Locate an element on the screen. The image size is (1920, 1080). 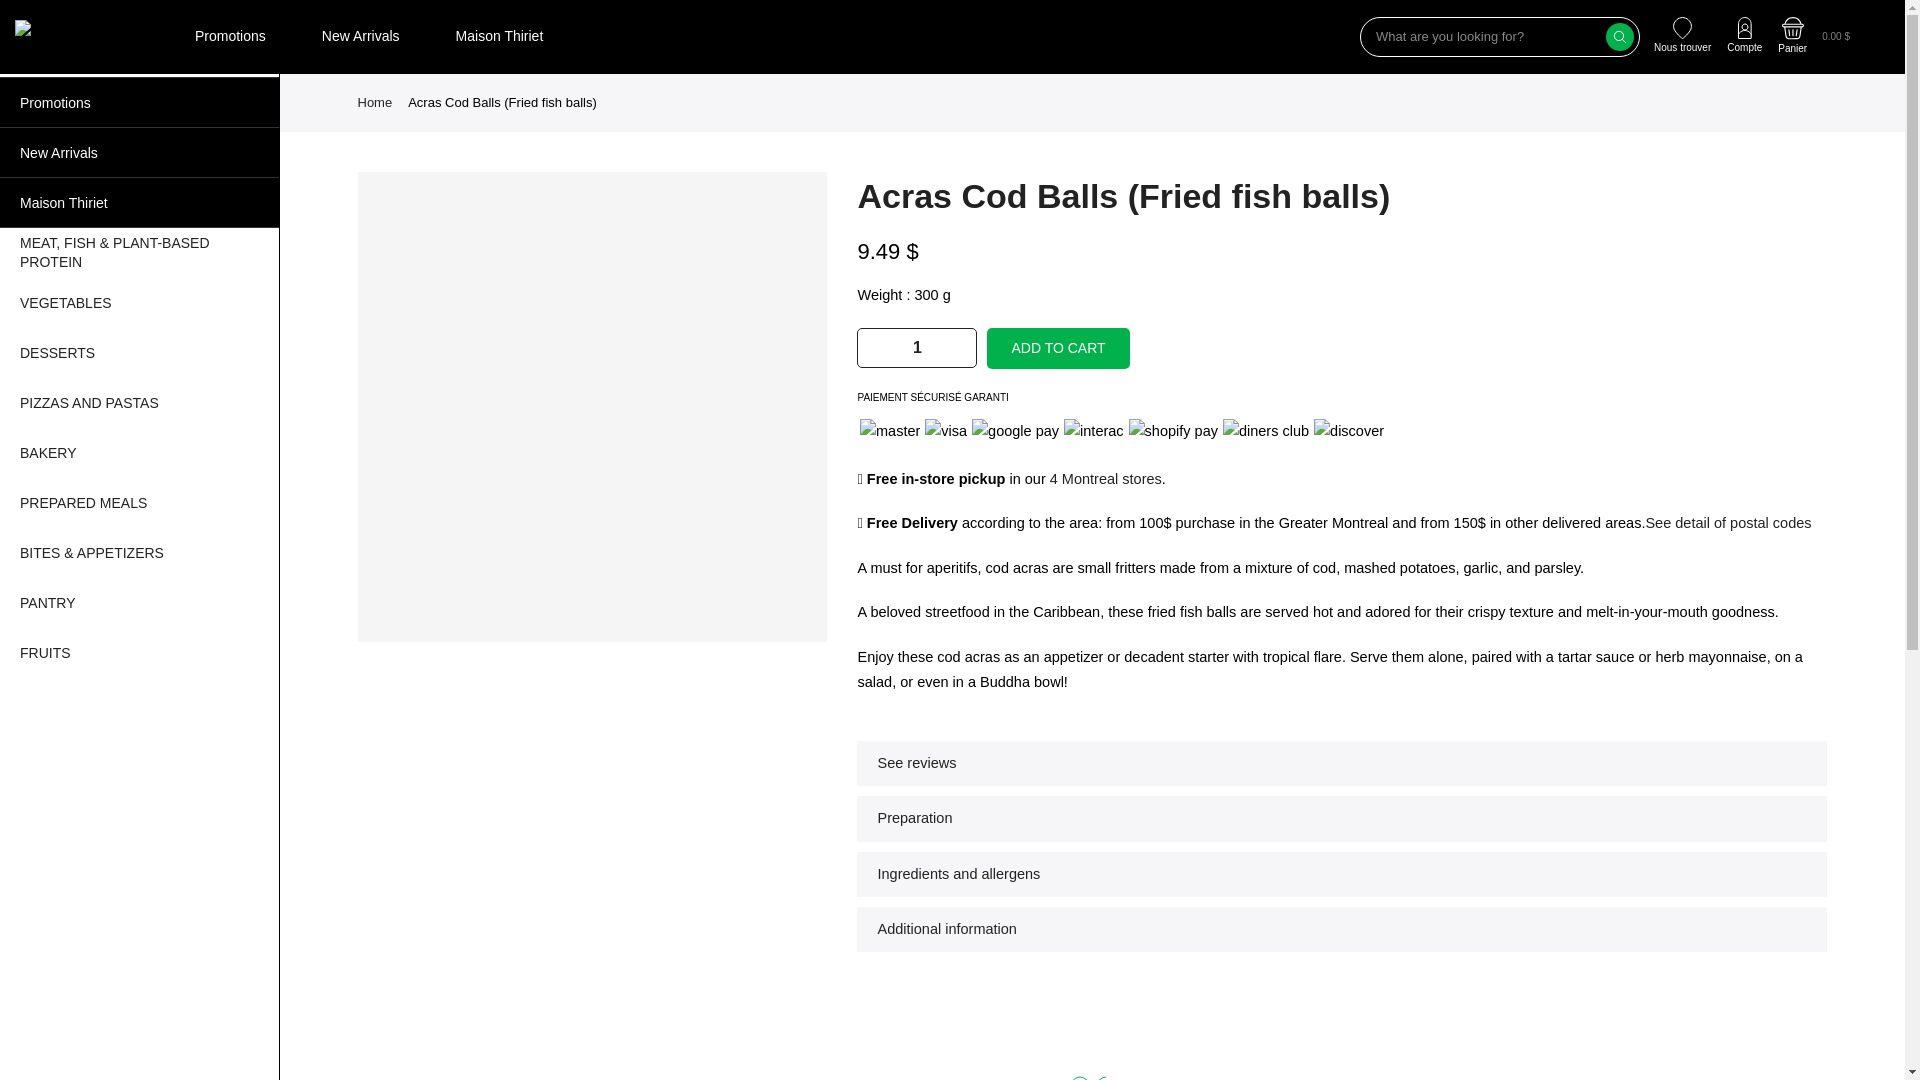
1 is located at coordinates (918, 348).